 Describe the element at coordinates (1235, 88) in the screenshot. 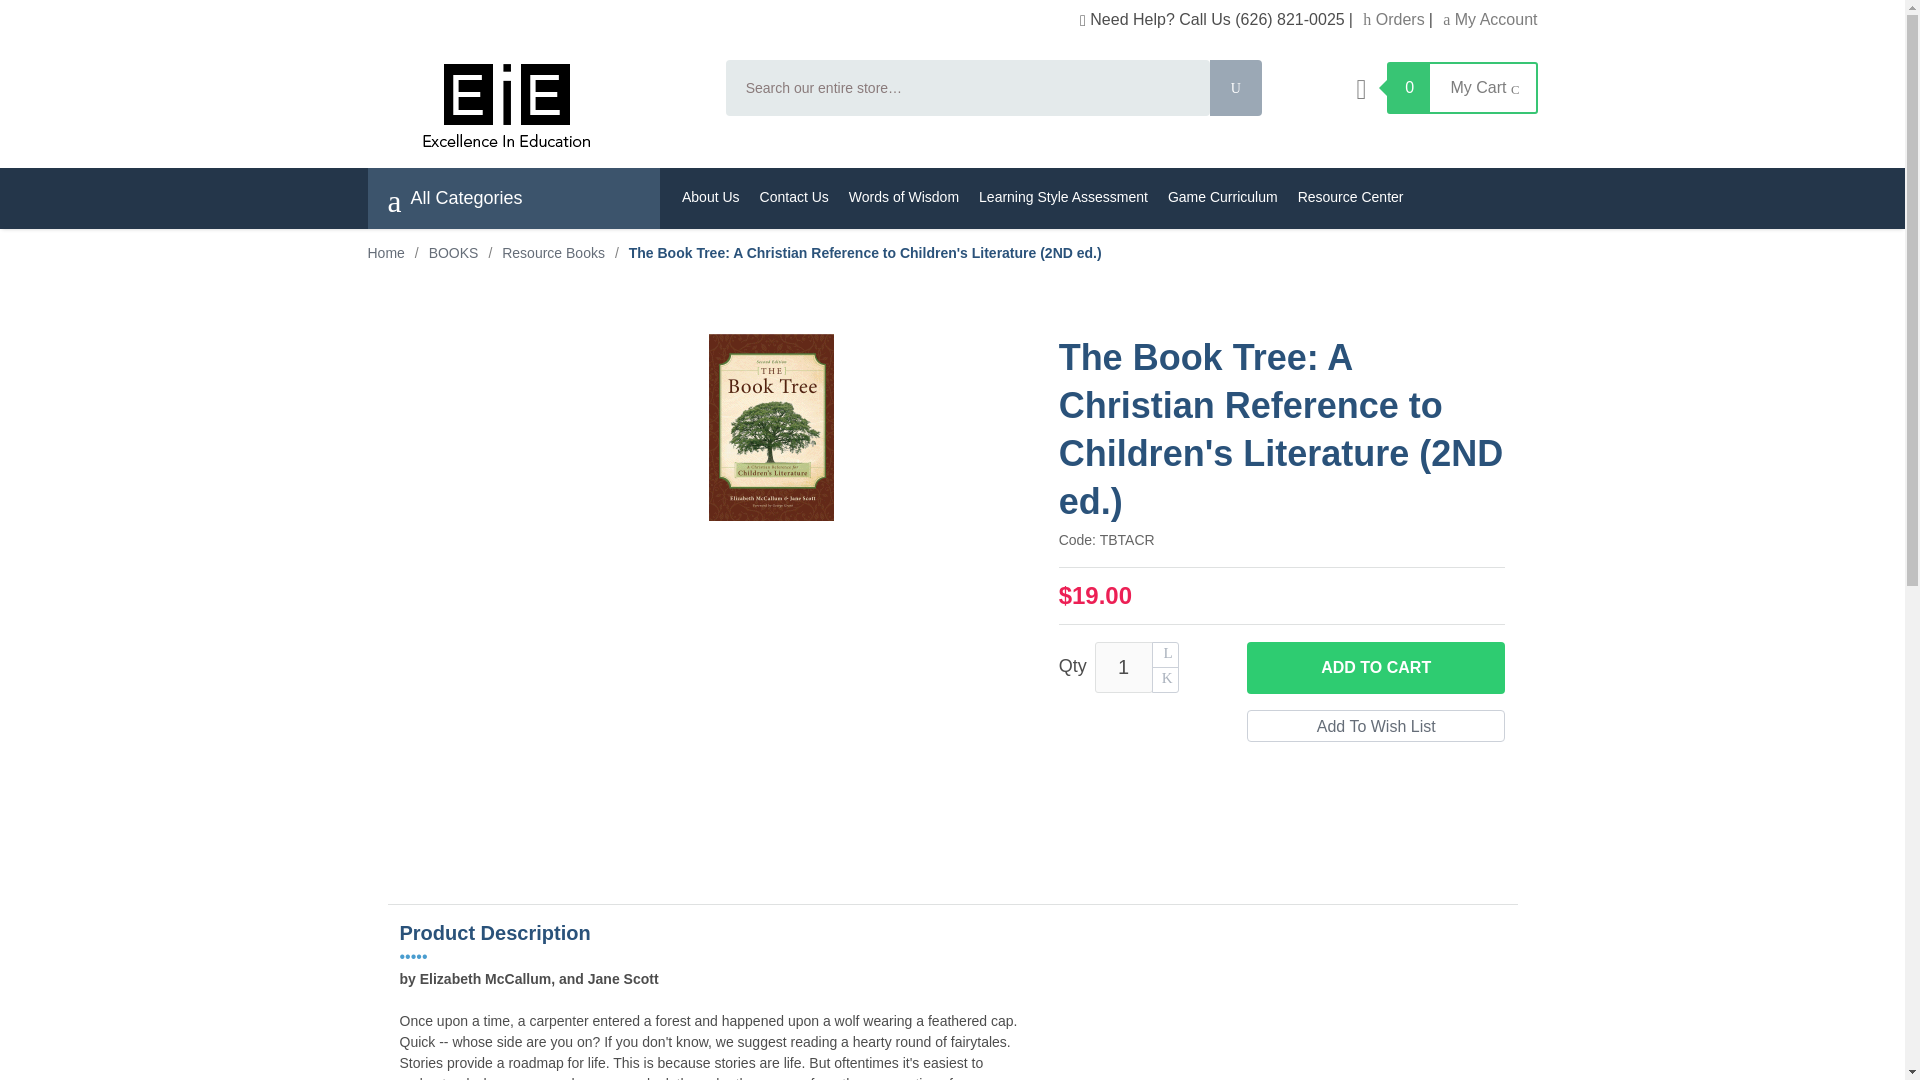

I see `Search` at that location.